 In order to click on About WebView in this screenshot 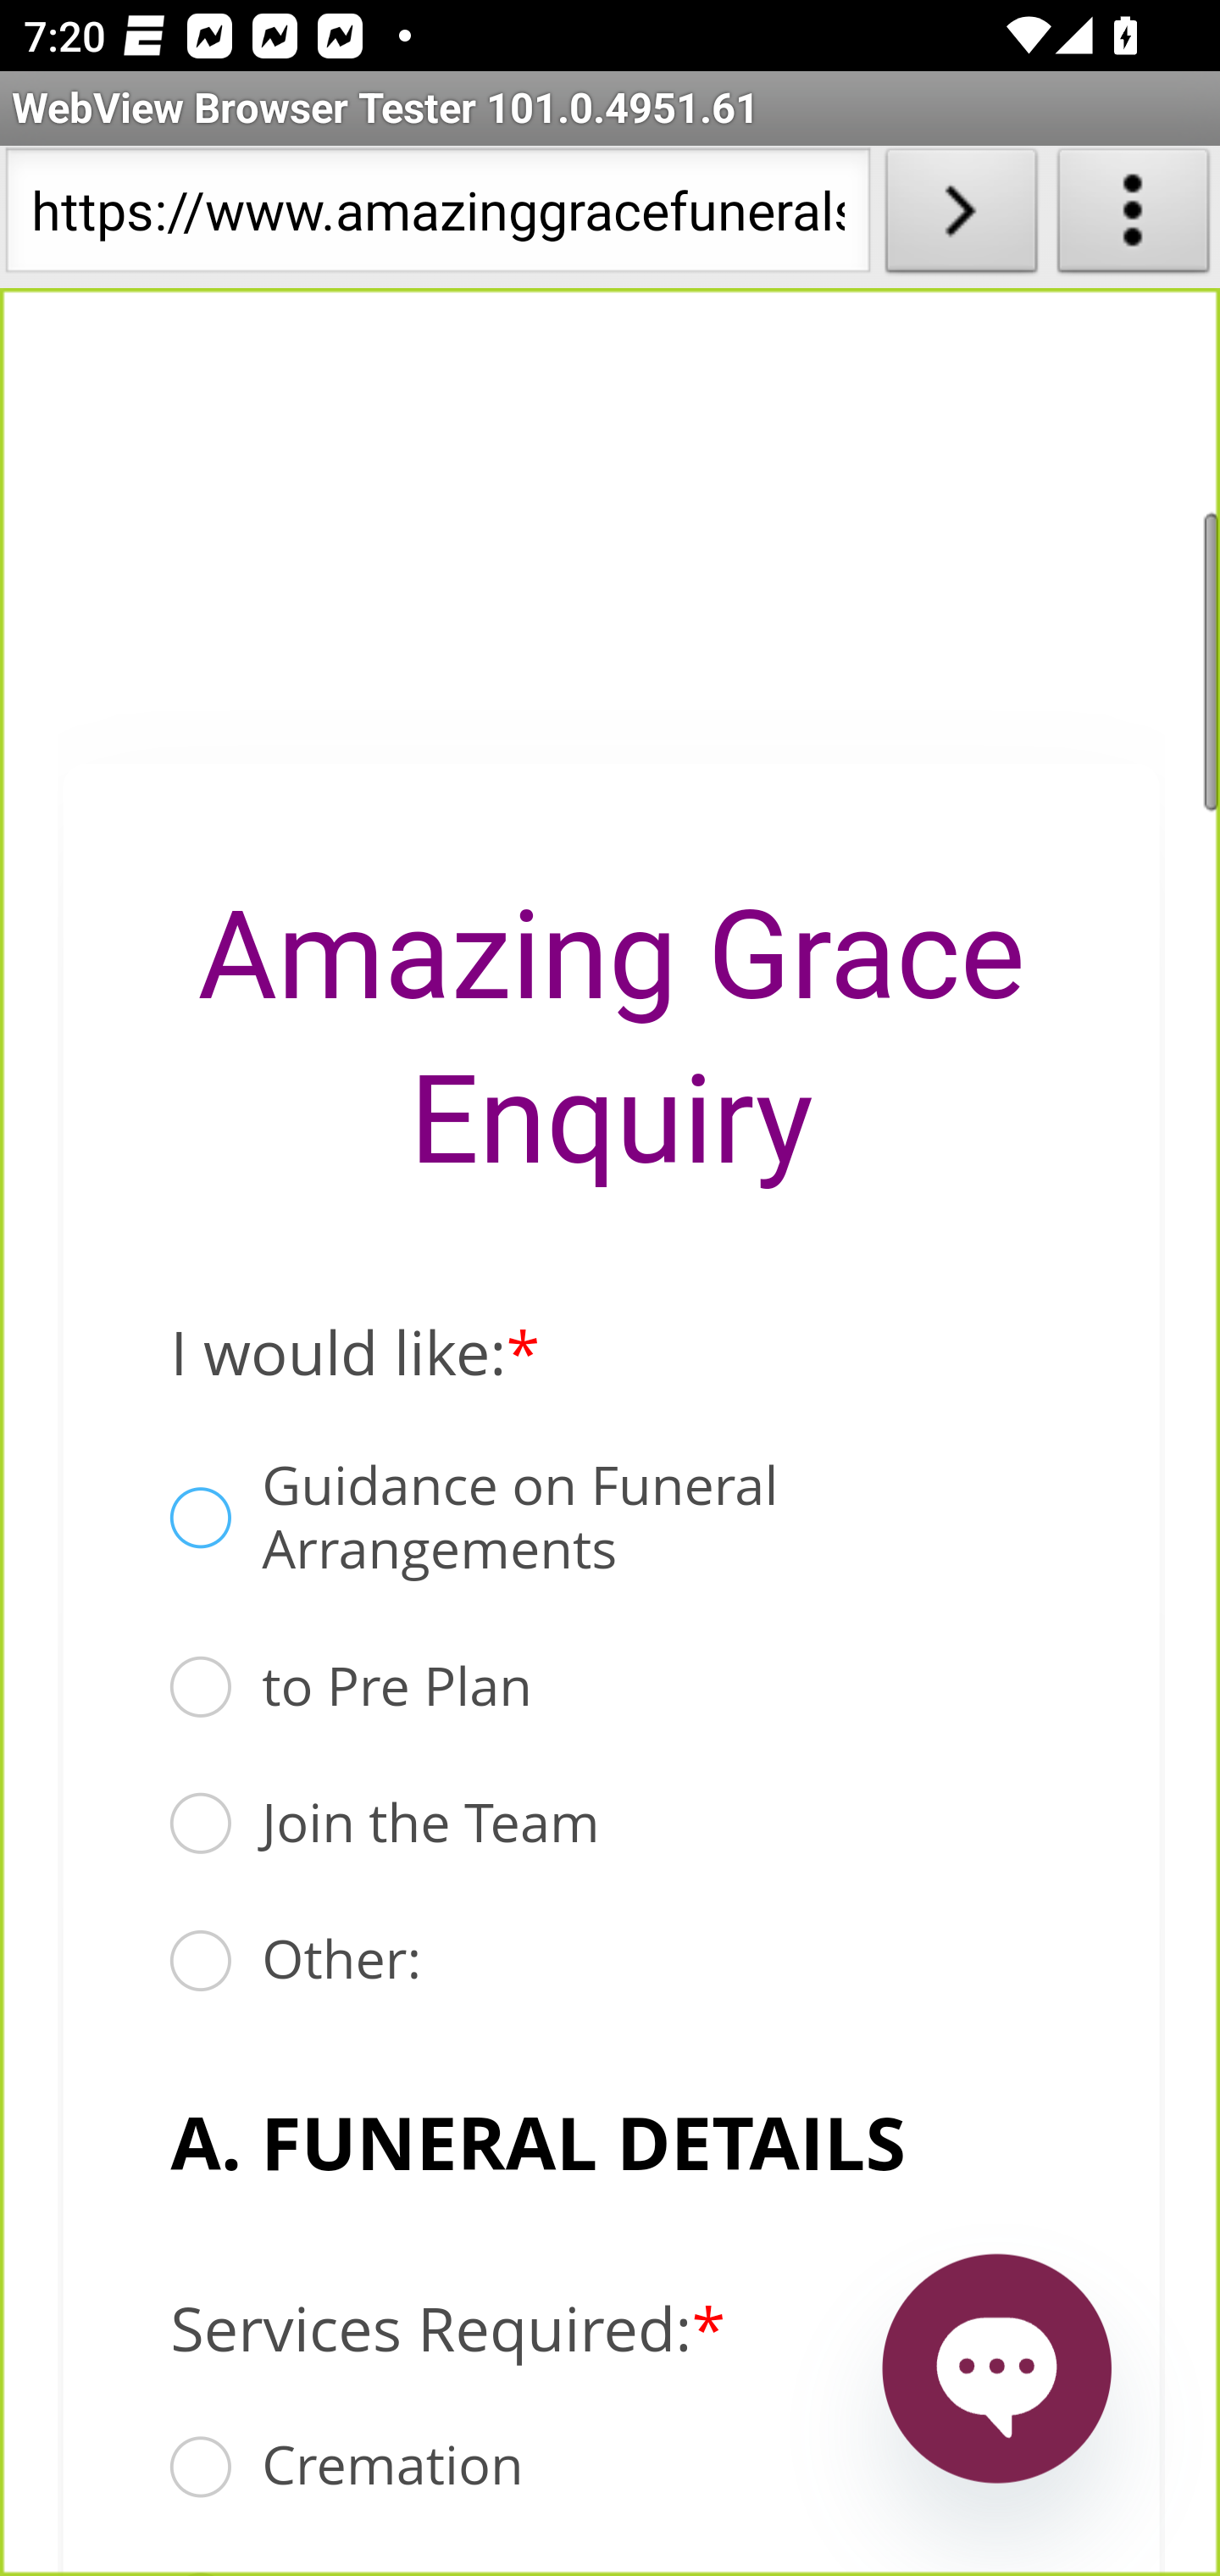, I will do `click(1134, 217)`.